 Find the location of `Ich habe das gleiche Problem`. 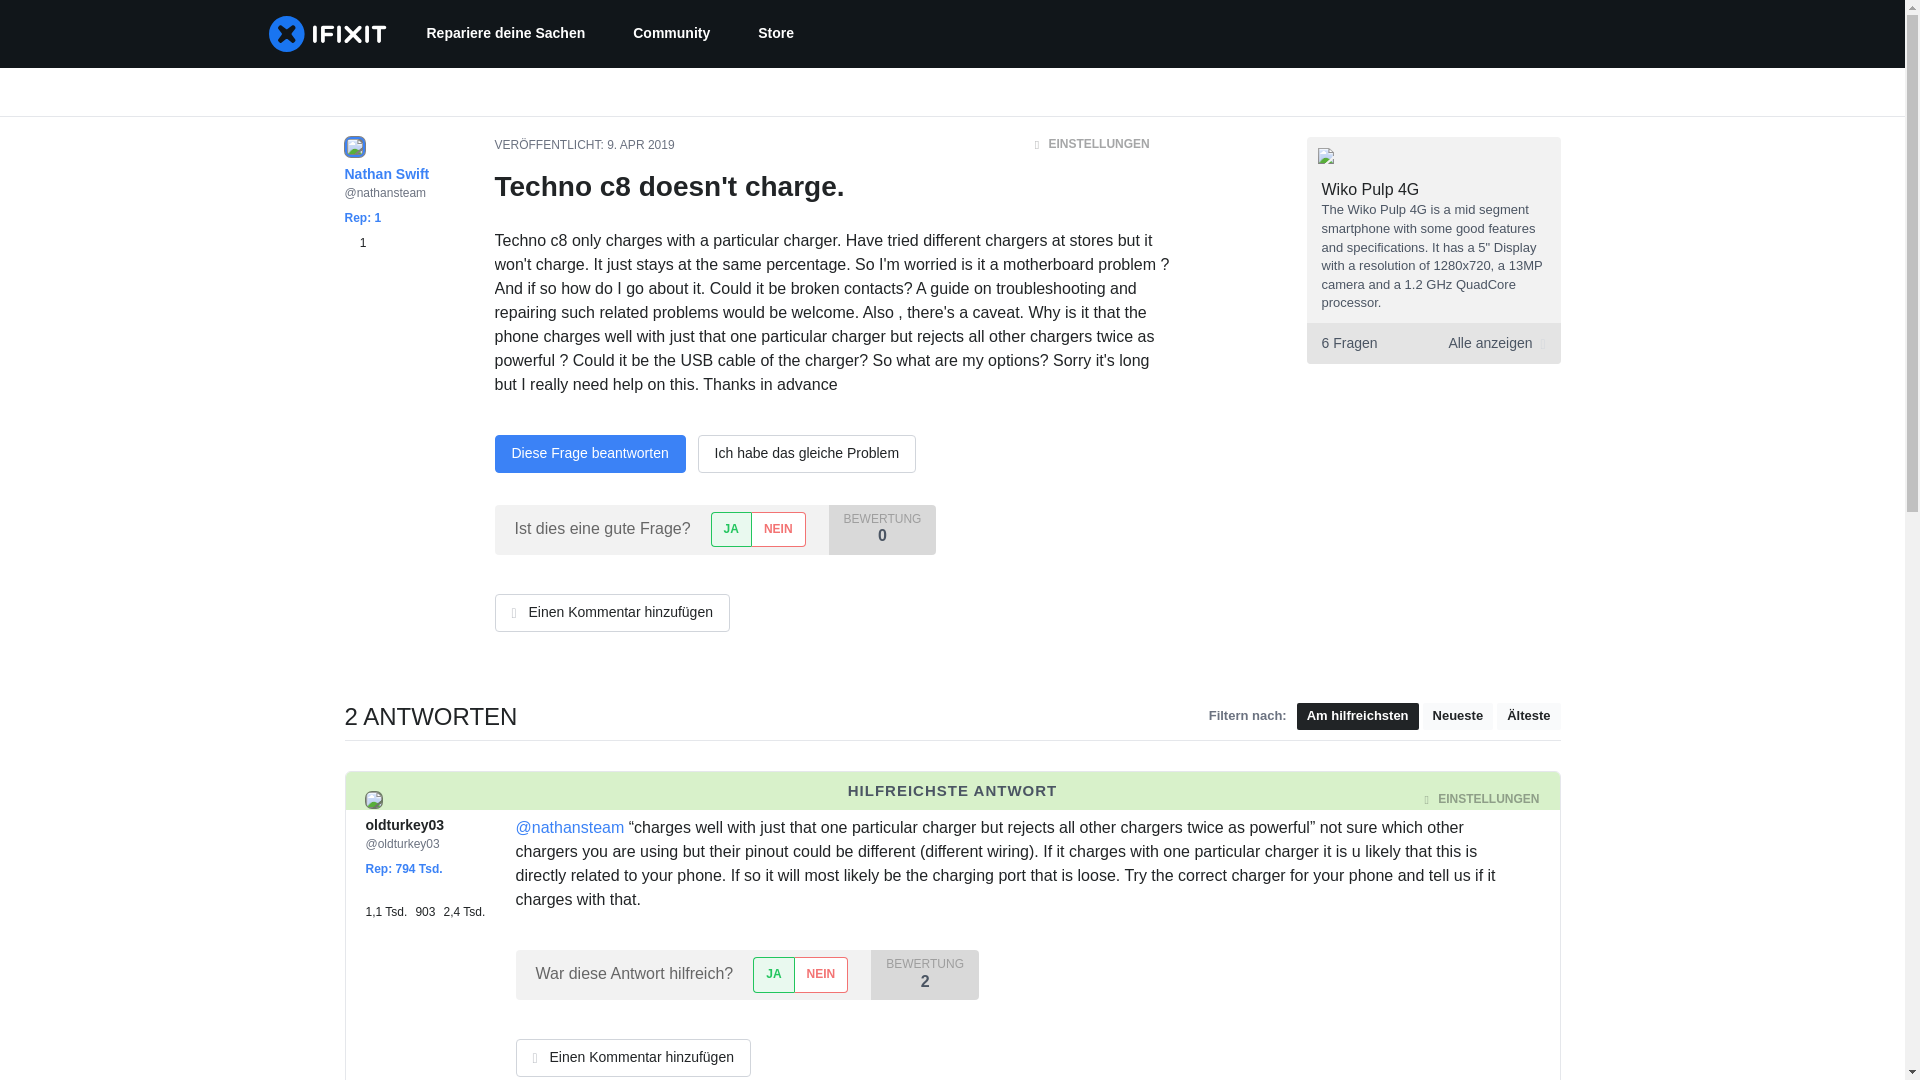

Ich habe das gleiche Problem is located at coordinates (806, 454).